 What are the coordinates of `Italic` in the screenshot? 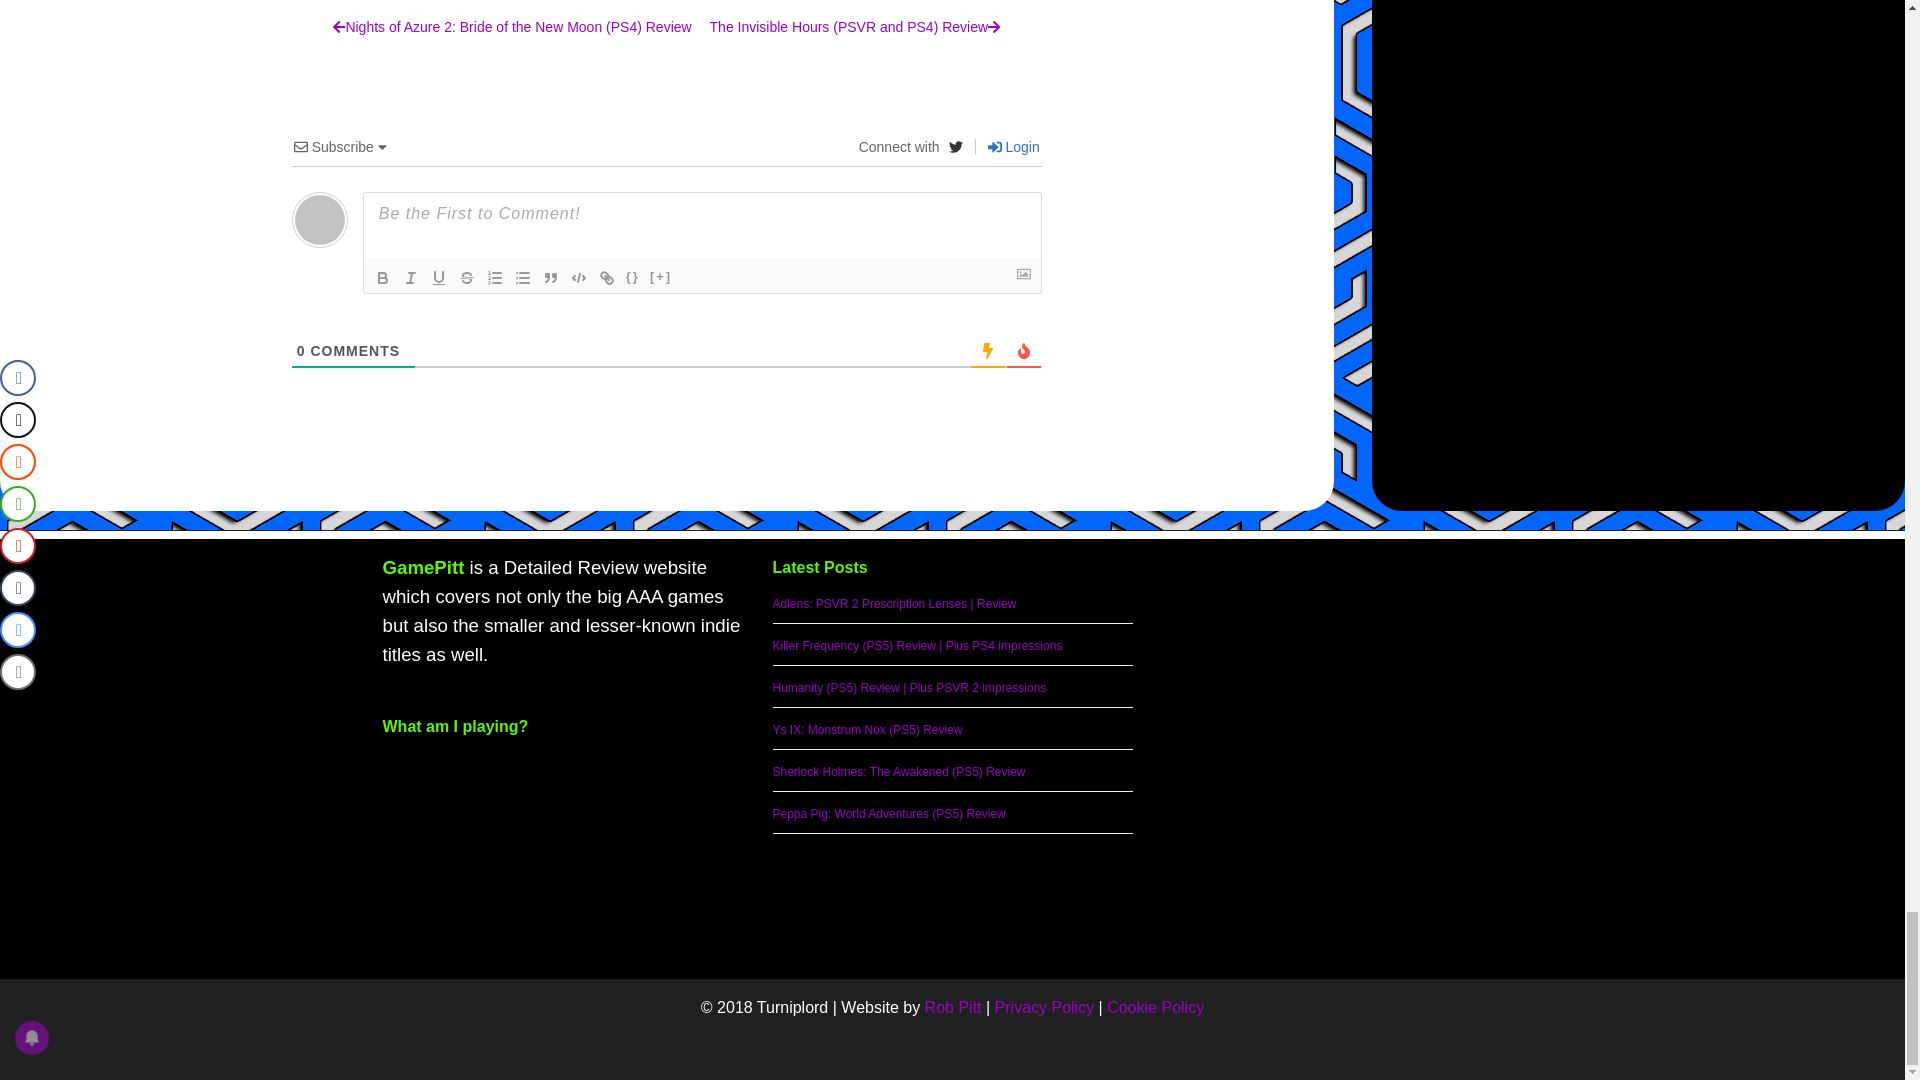 It's located at (410, 278).